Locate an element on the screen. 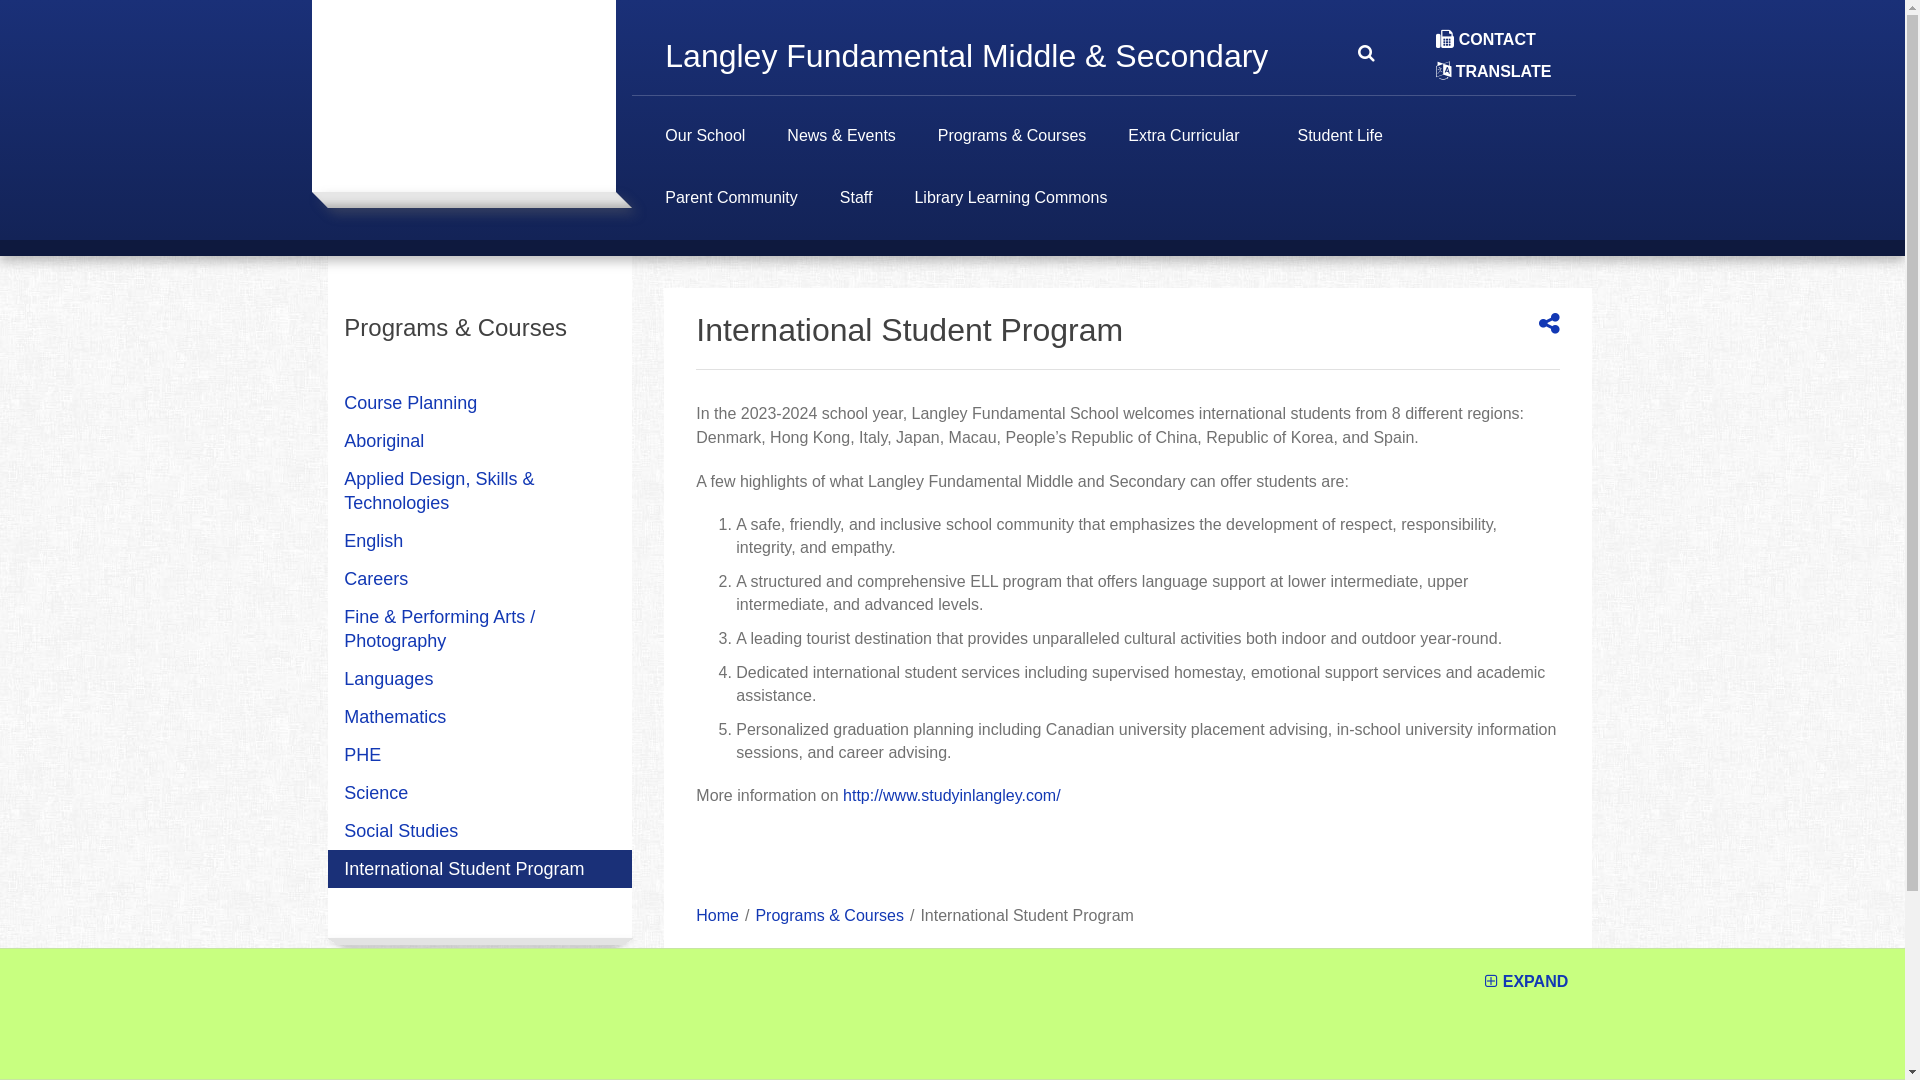 The width and height of the screenshot is (1920, 1080). SD35, Langley School District is located at coordinates (464, 1012).